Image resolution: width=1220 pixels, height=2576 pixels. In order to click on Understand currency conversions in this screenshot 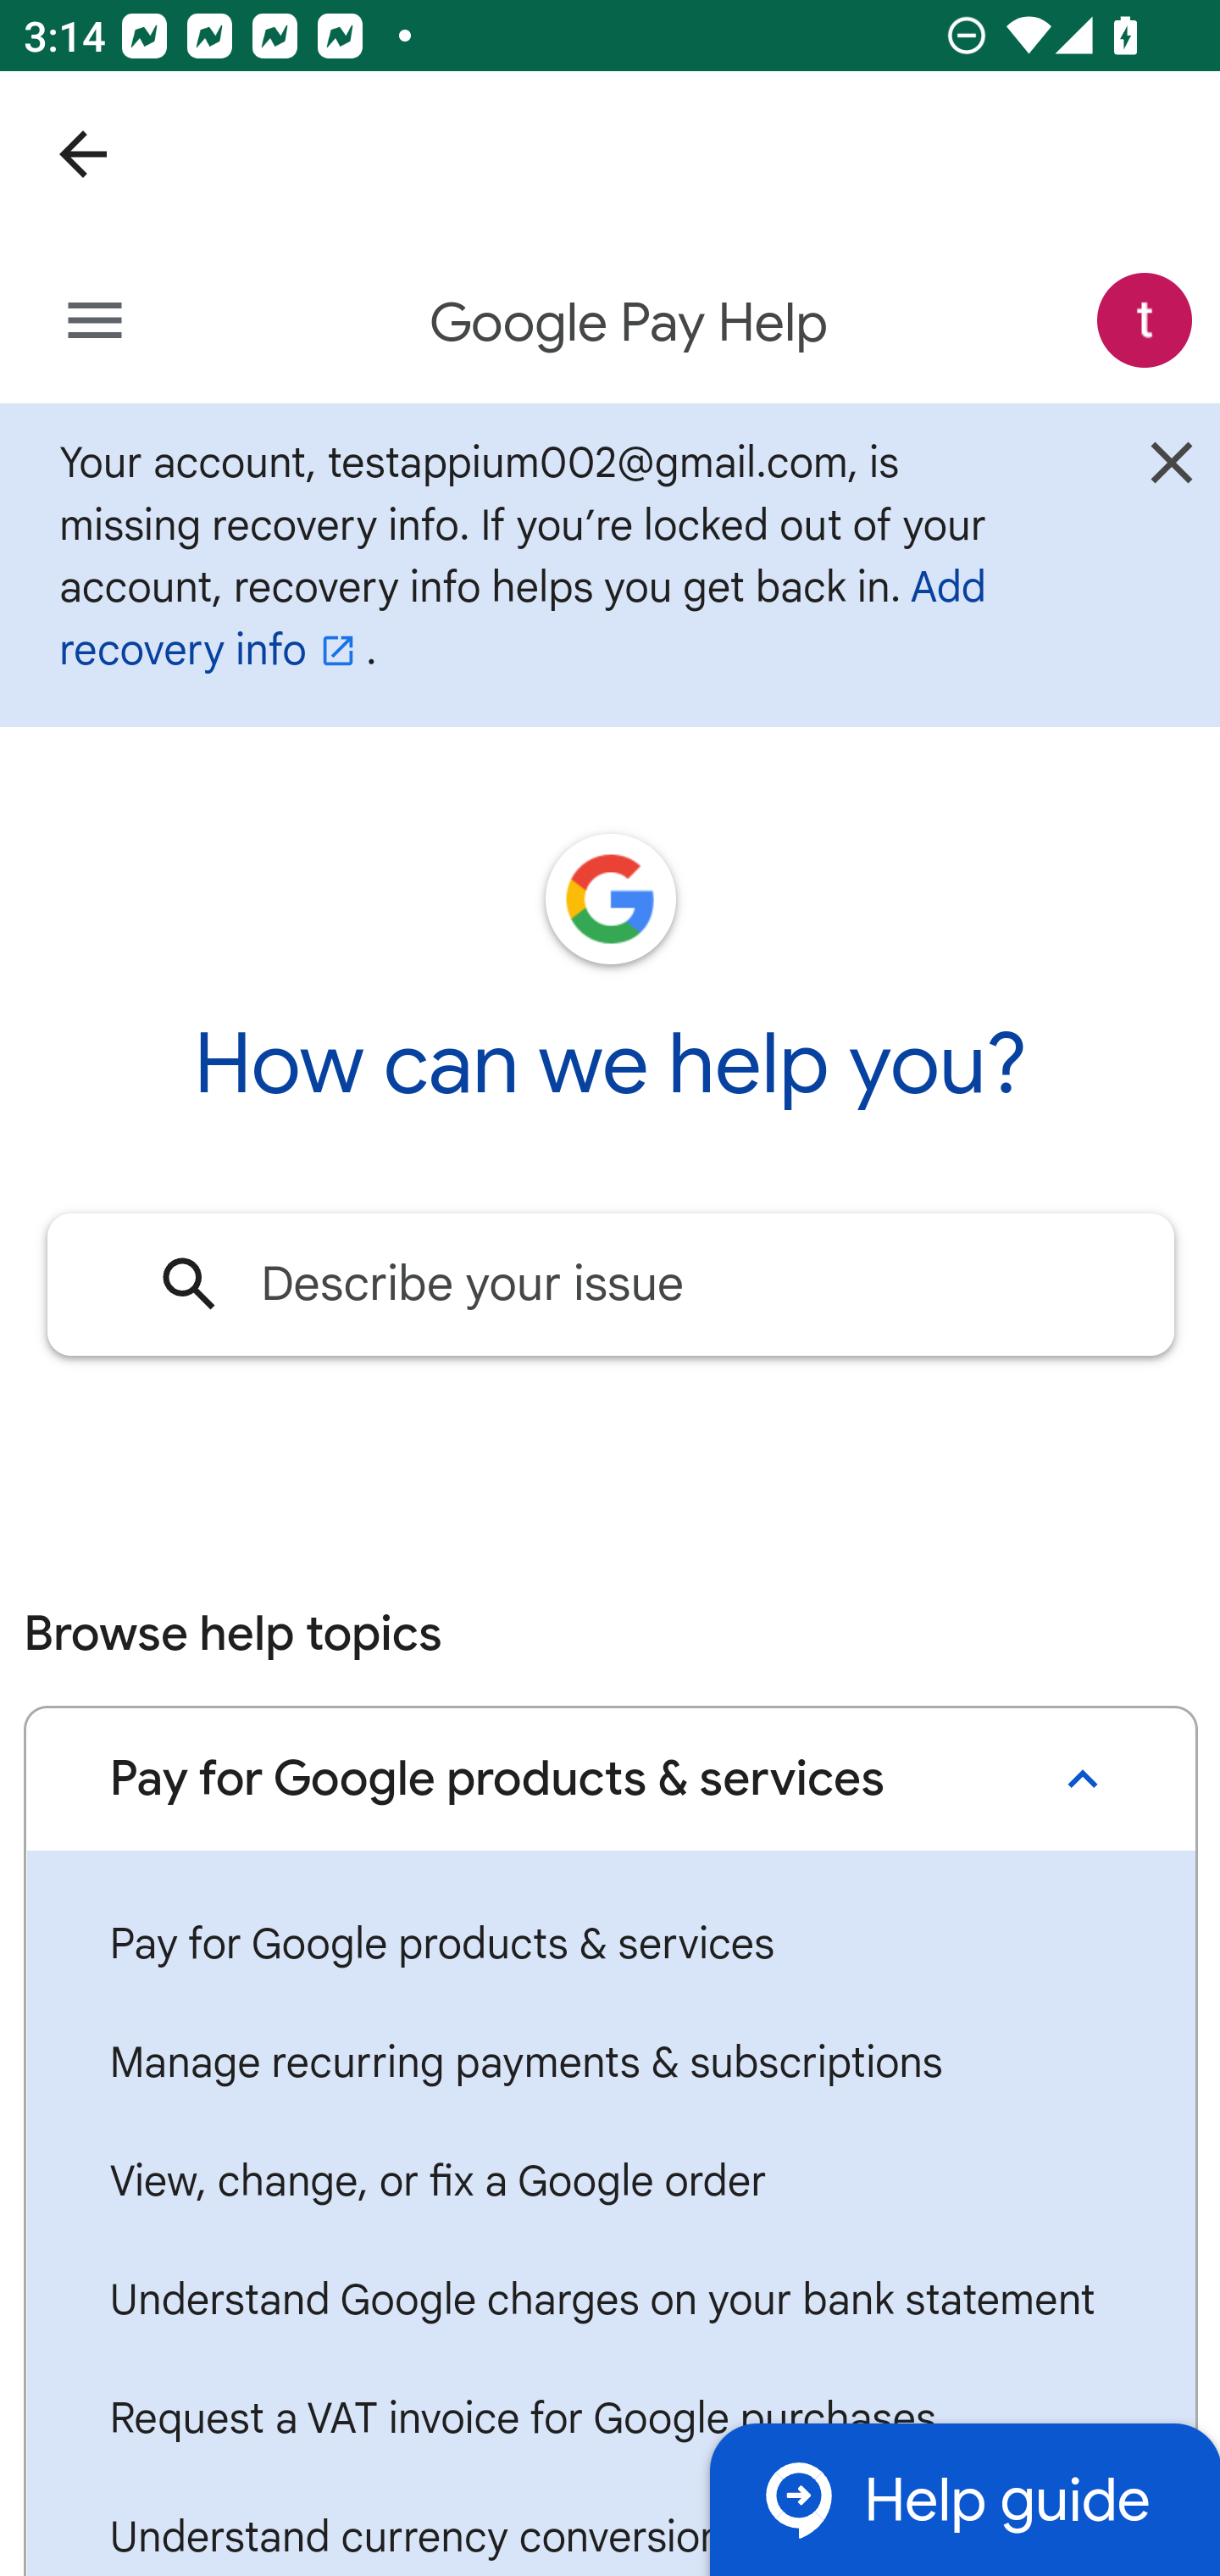, I will do `click(610, 2527)`.